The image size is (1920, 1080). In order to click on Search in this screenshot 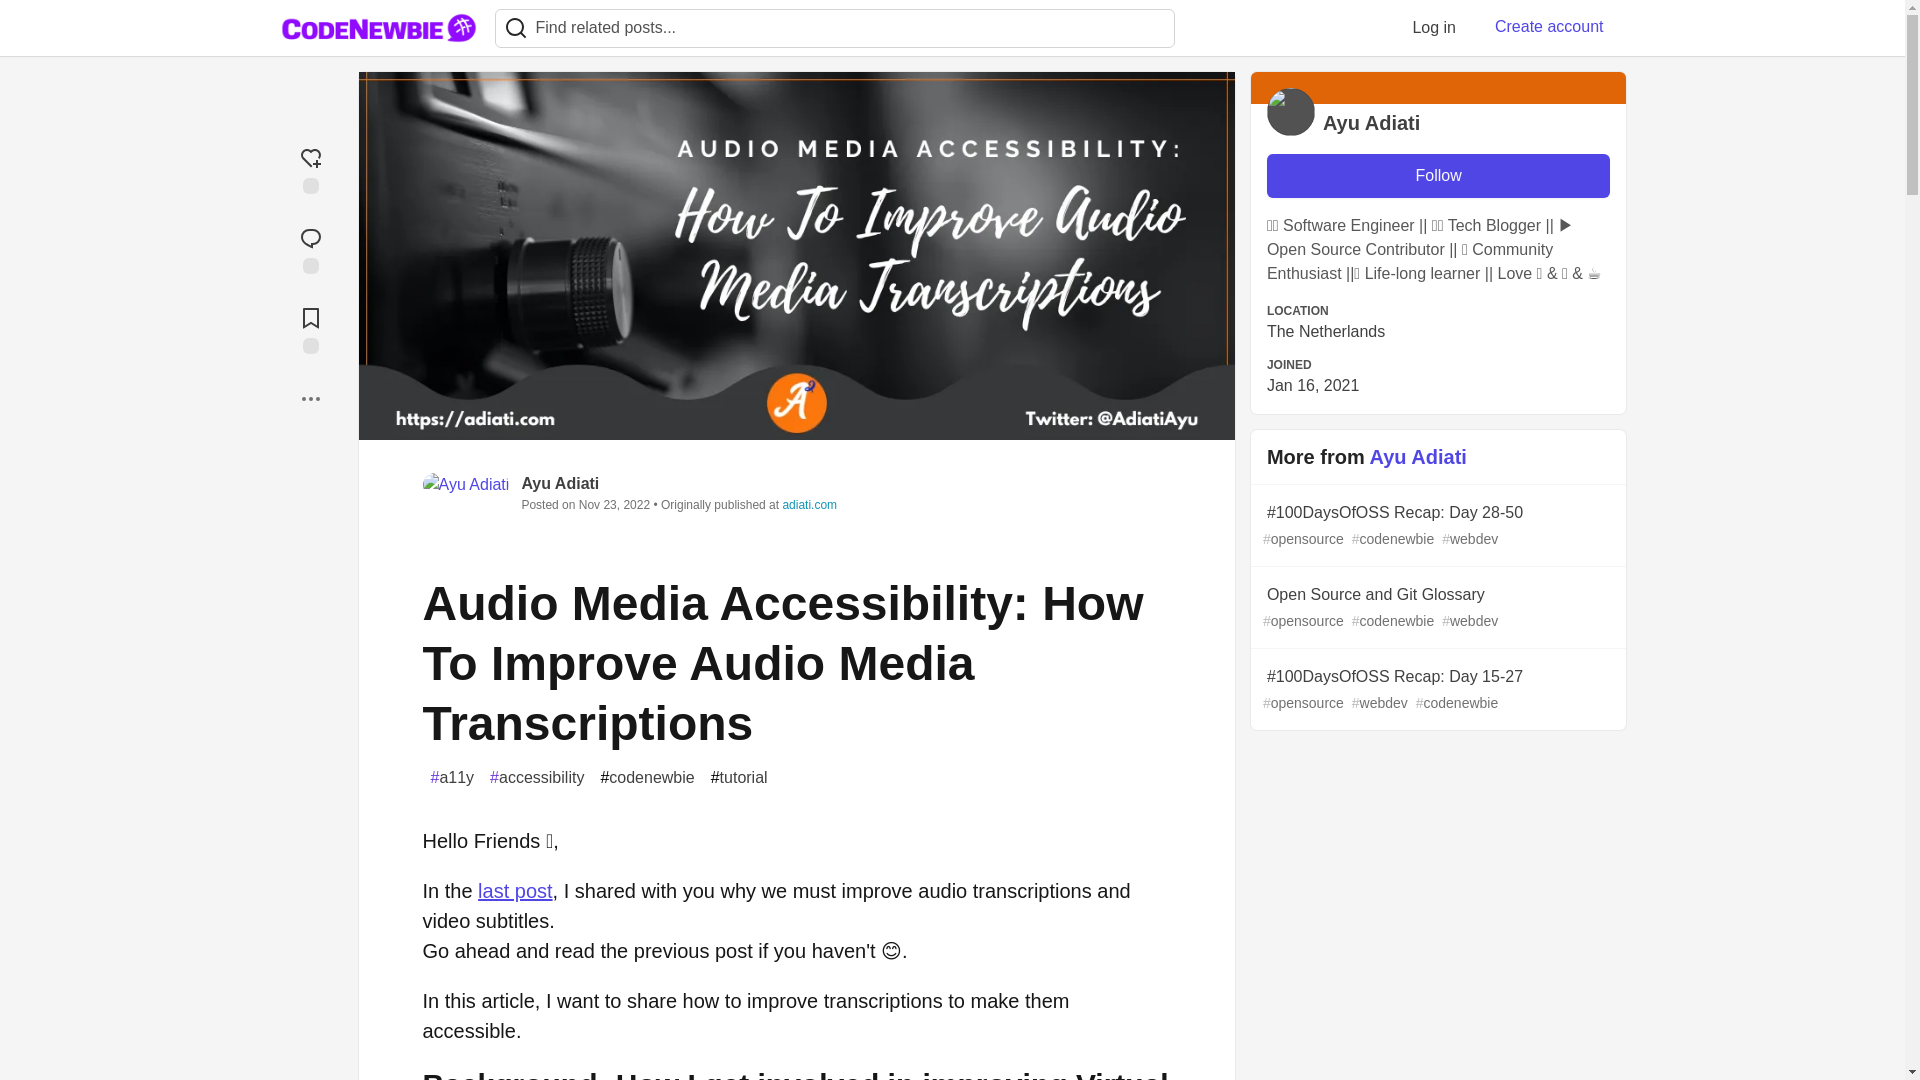, I will do `click(515, 28)`.